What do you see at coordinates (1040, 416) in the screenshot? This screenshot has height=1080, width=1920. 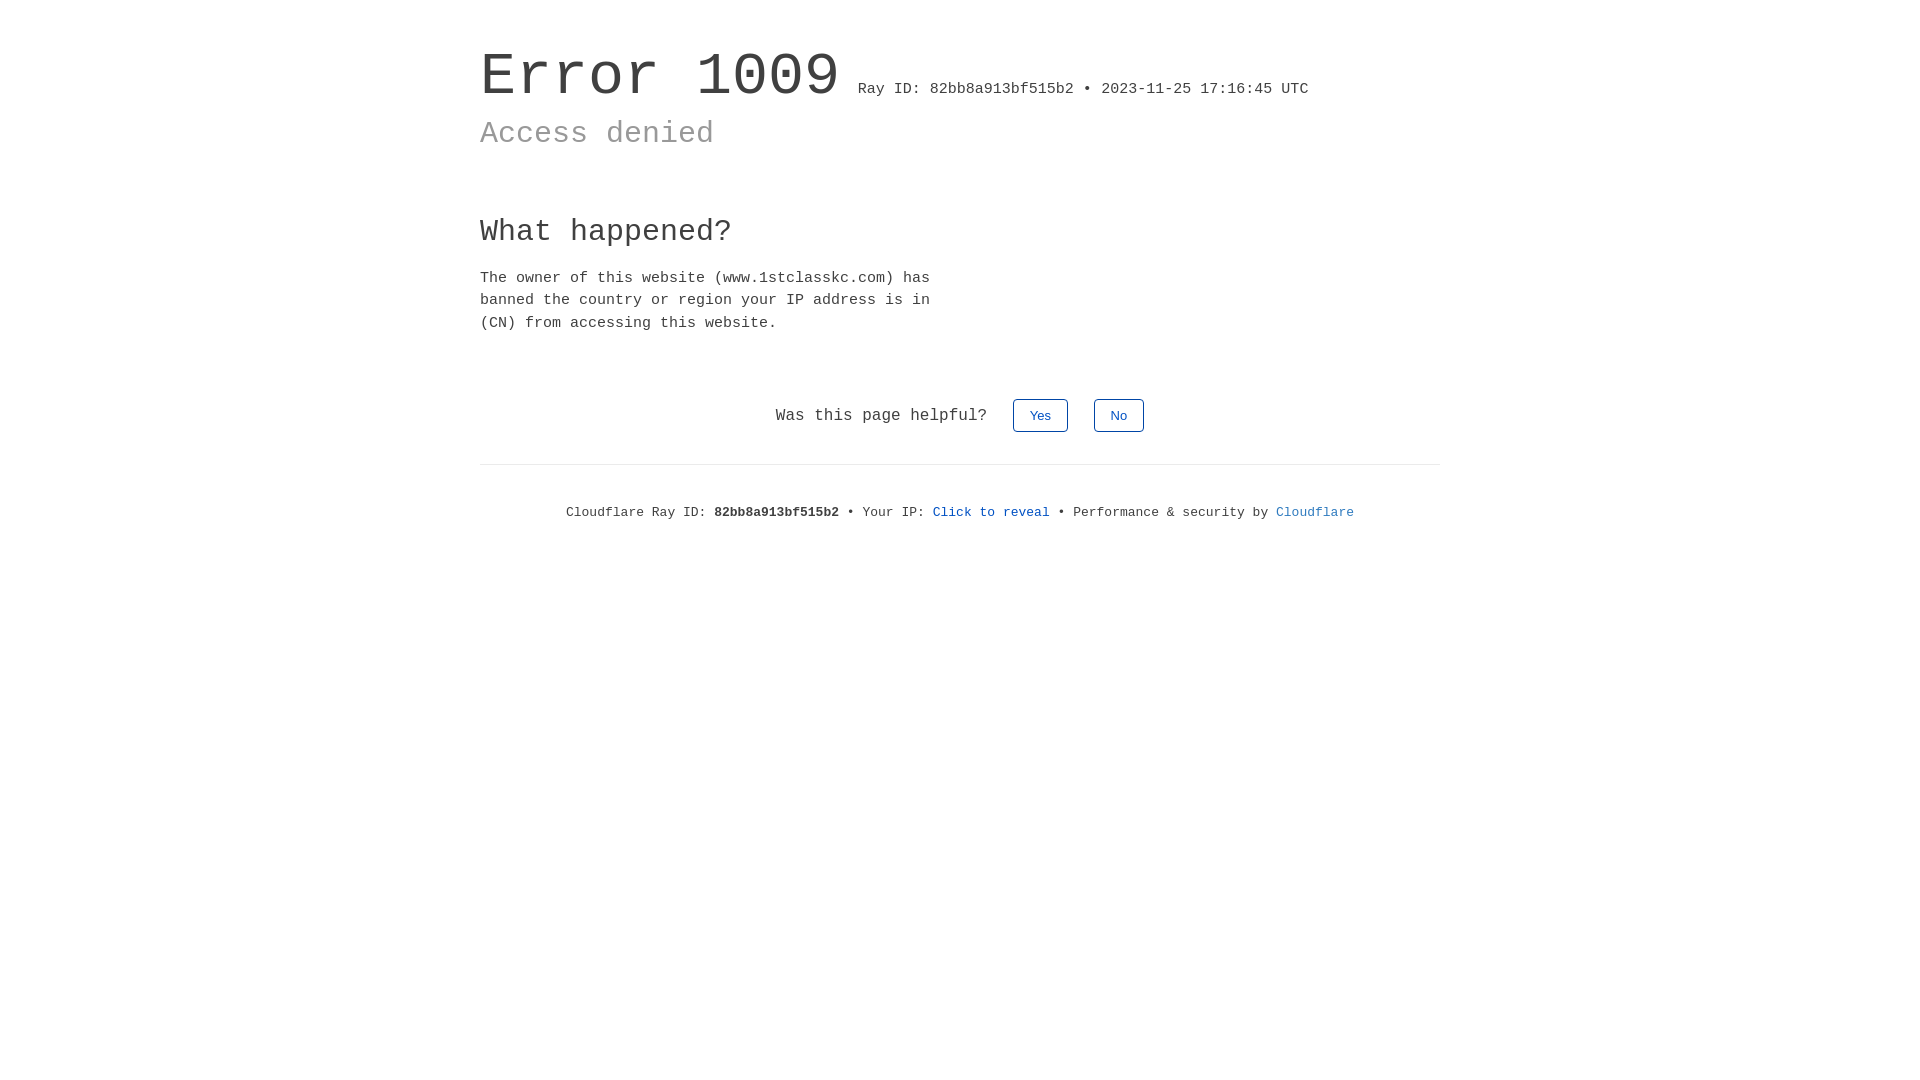 I see `Yes` at bounding box center [1040, 416].